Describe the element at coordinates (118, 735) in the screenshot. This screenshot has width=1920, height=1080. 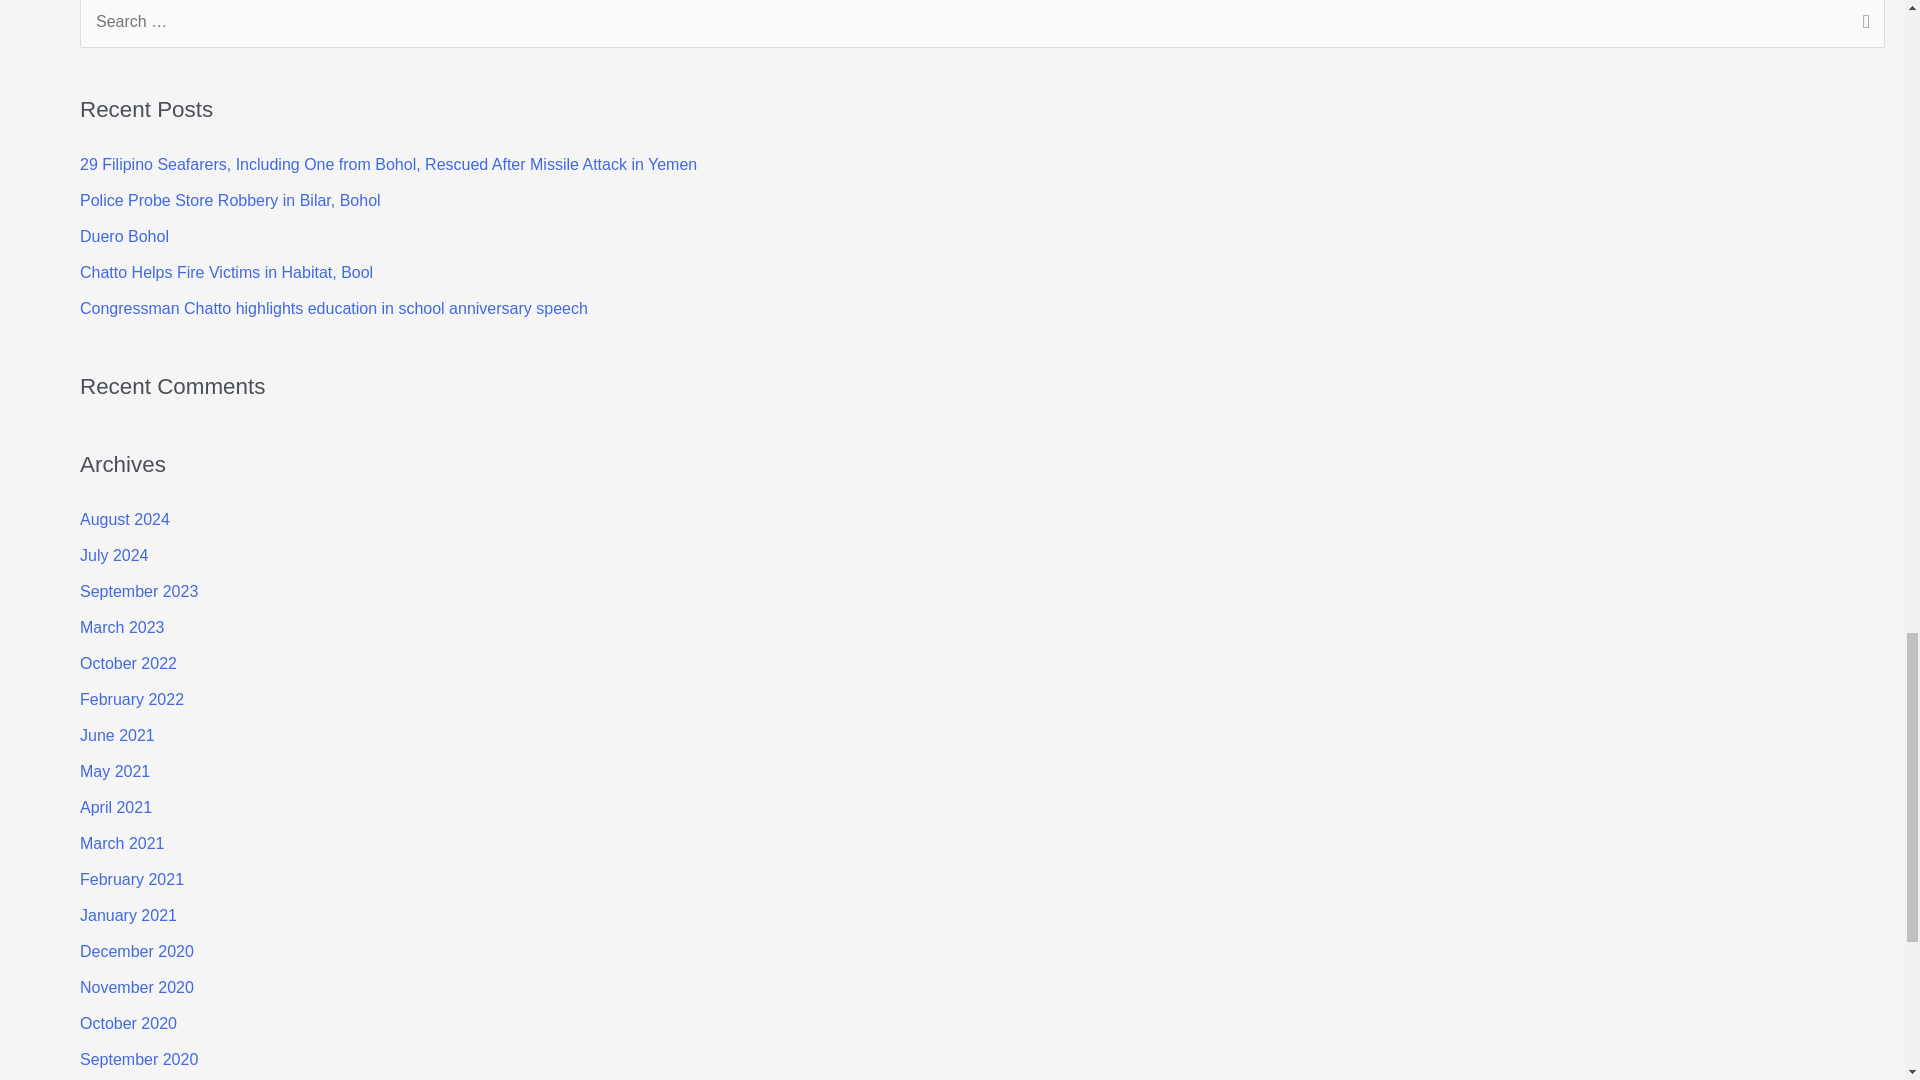
I see `June 2021` at that location.